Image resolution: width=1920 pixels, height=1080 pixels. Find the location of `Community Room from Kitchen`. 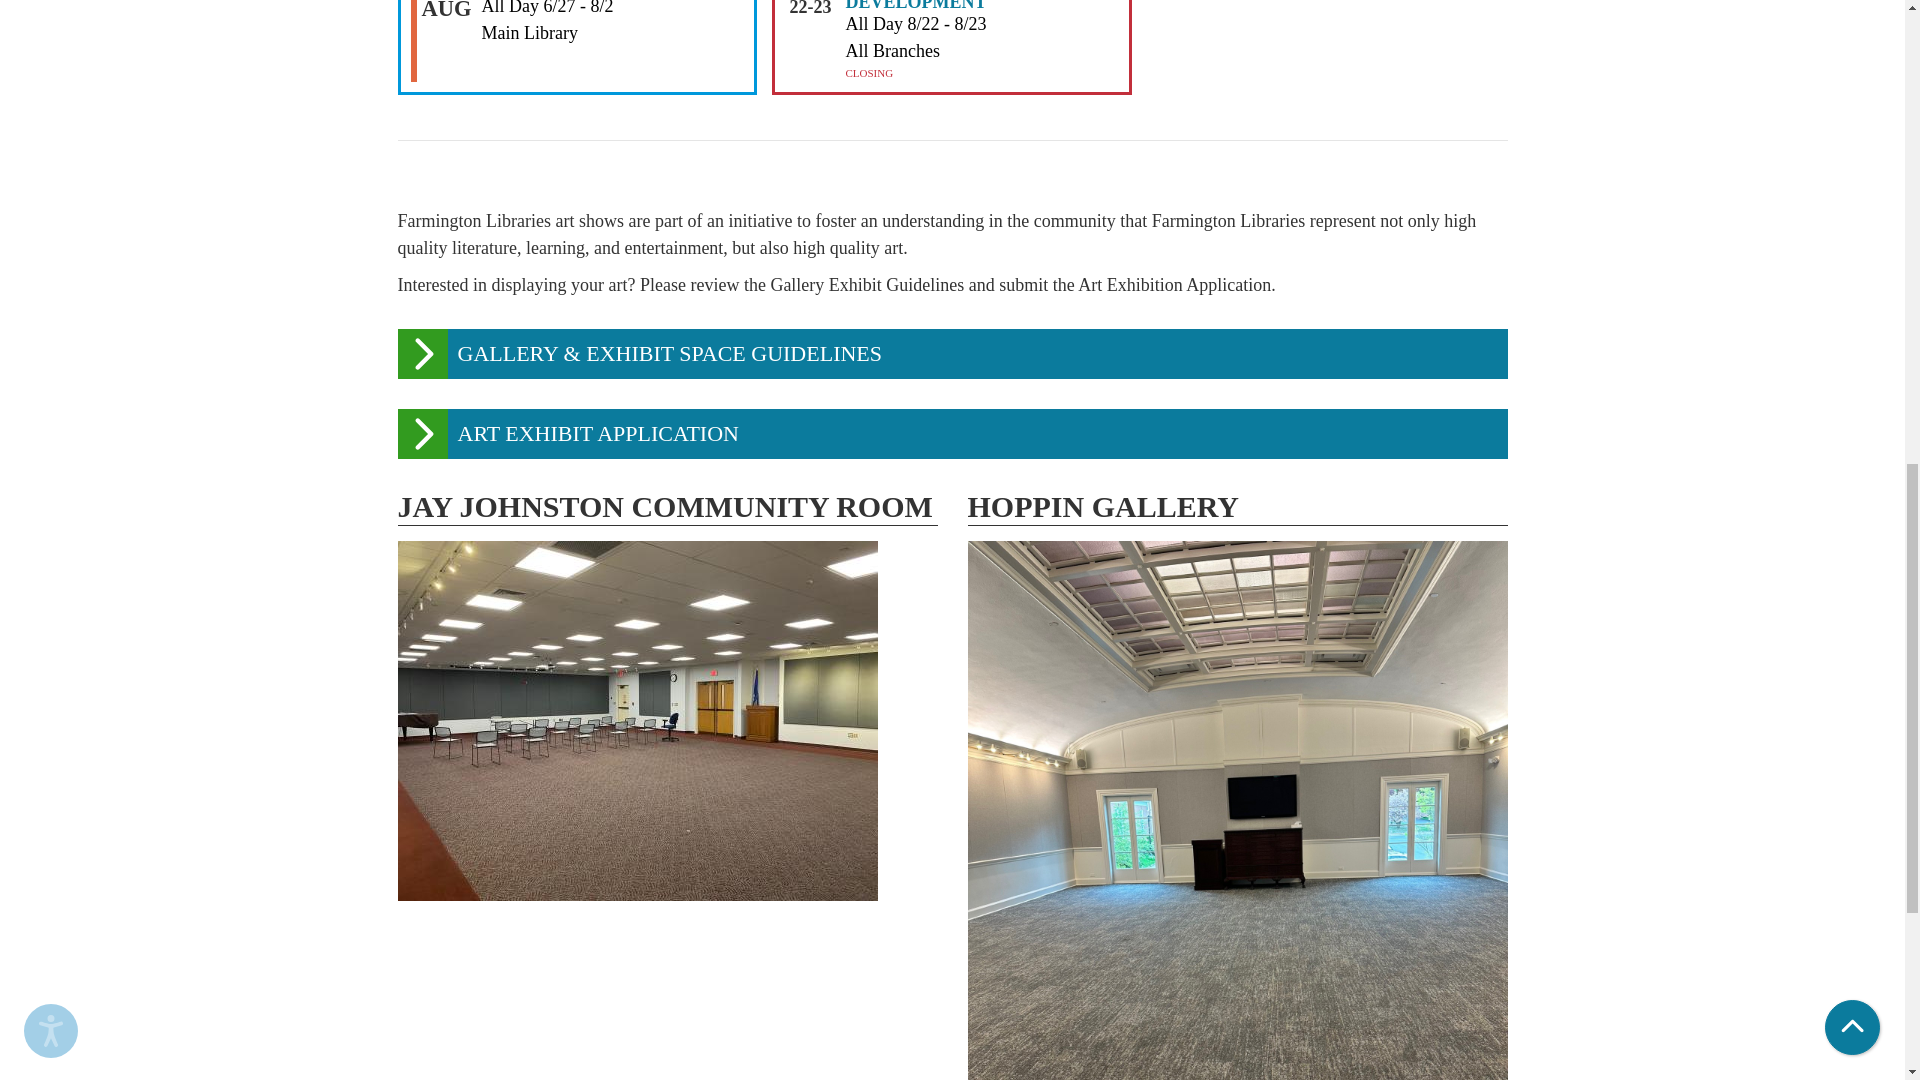

Community Room from Kitchen is located at coordinates (668, 720).